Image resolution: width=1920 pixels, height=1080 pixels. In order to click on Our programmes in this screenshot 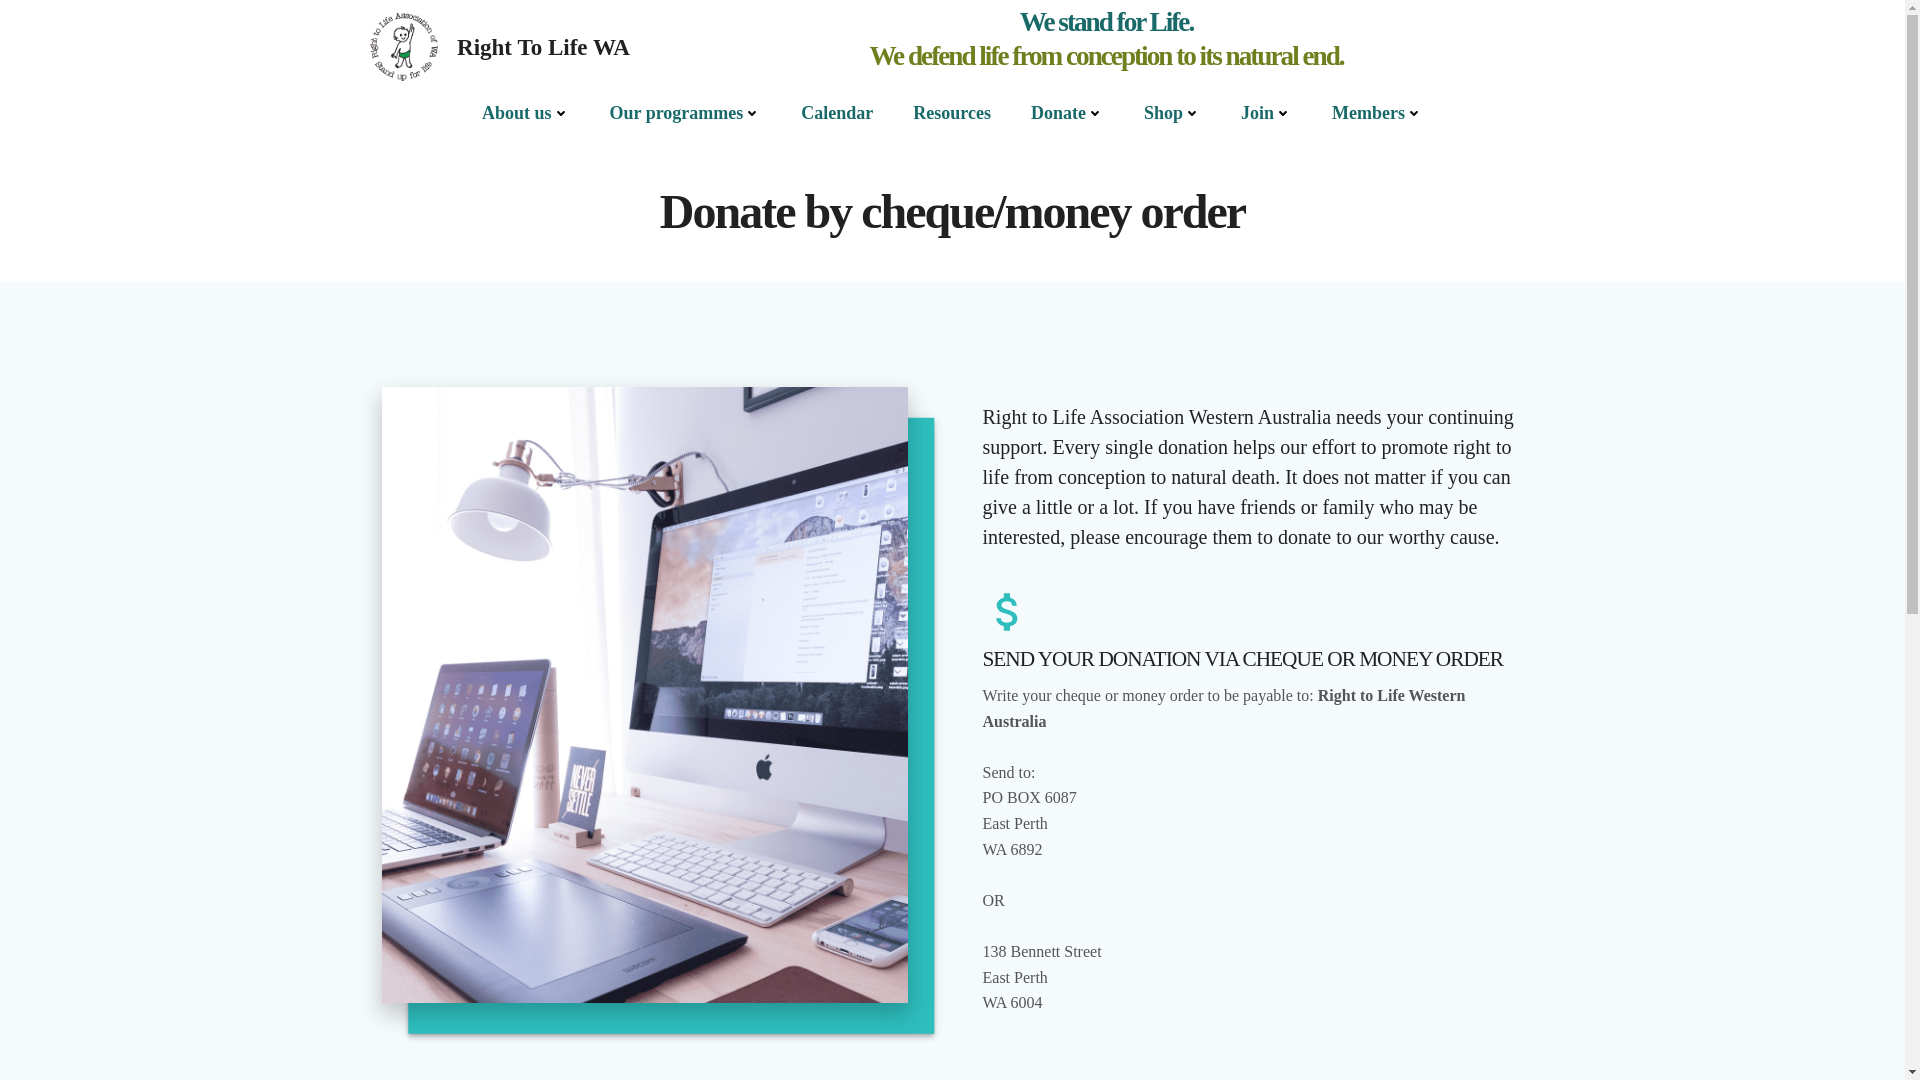, I will do `click(686, 114)`.